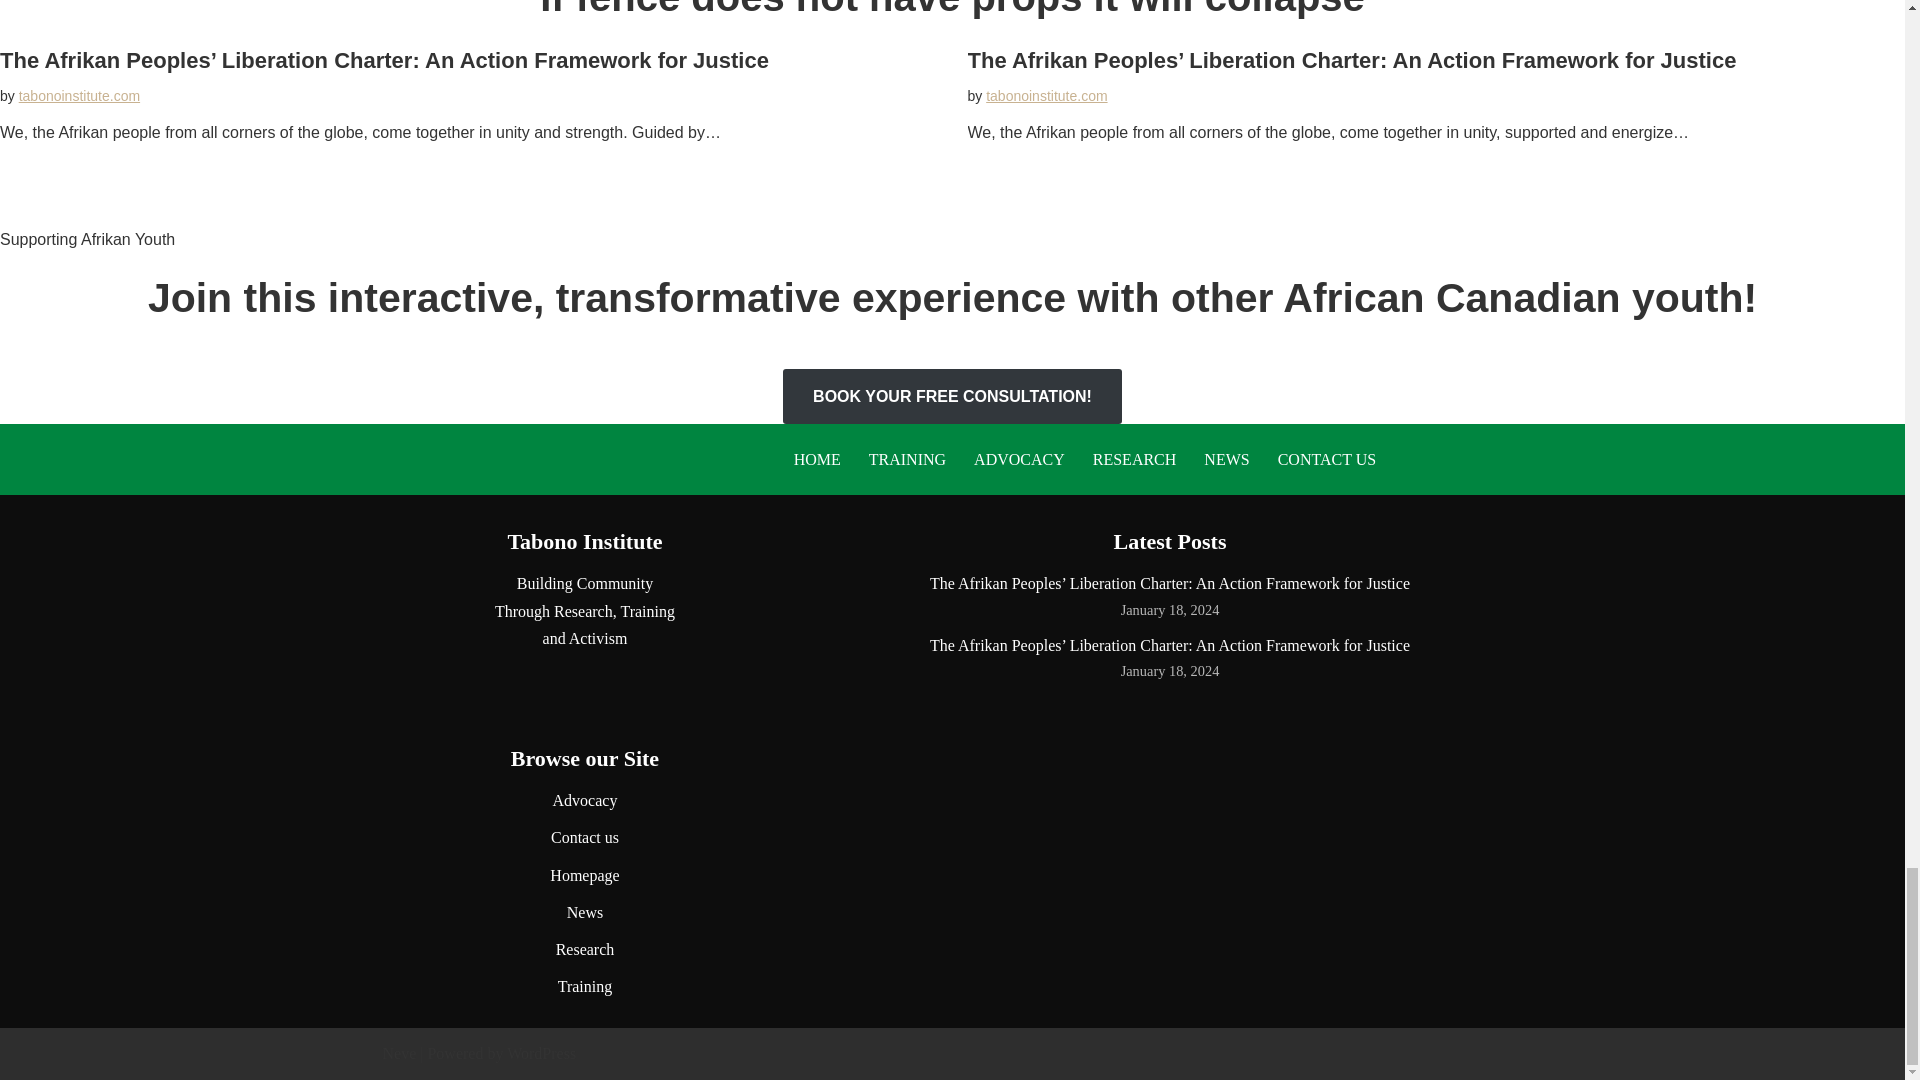 Image resolution: width=1920 pixels, height=1080 pixels. What do you see at coordinates (1019, 460) in the screenshot?
I see `ADVOCACY` at bounding box center [1019, 460].